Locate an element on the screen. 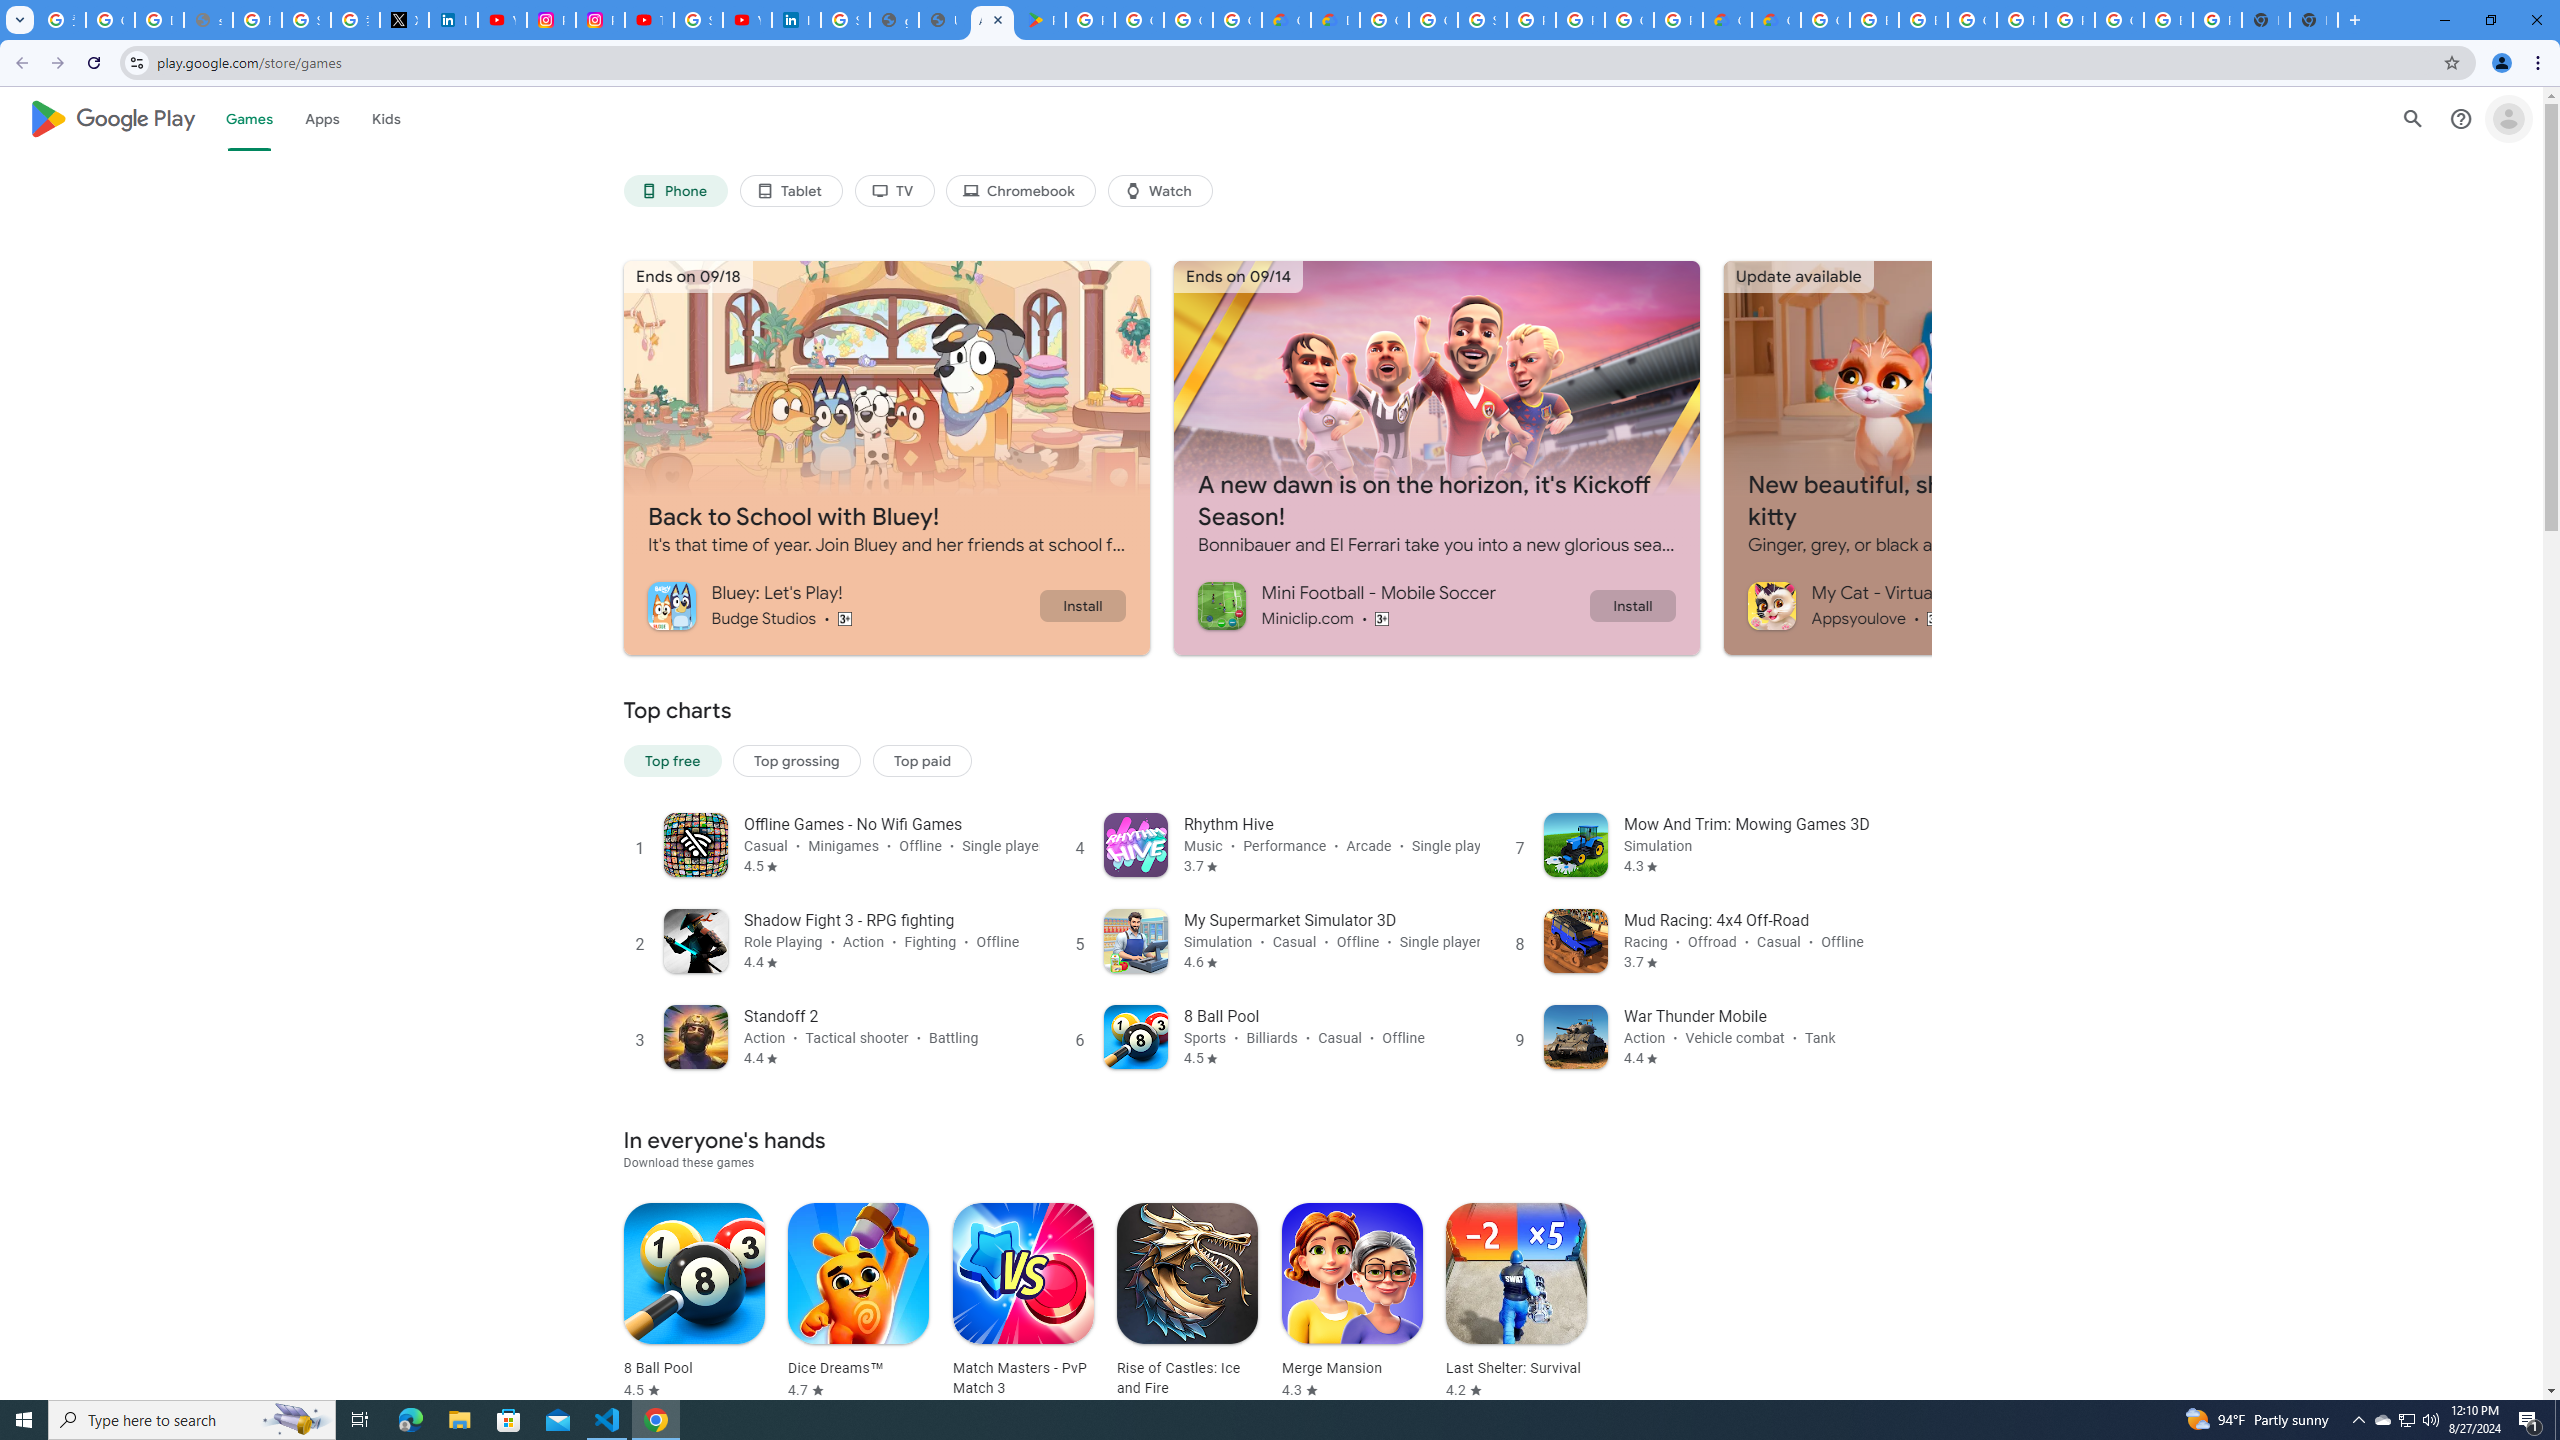 This screenshot has height=1440, width=2560. Kids is located at coordinates (386, 118).